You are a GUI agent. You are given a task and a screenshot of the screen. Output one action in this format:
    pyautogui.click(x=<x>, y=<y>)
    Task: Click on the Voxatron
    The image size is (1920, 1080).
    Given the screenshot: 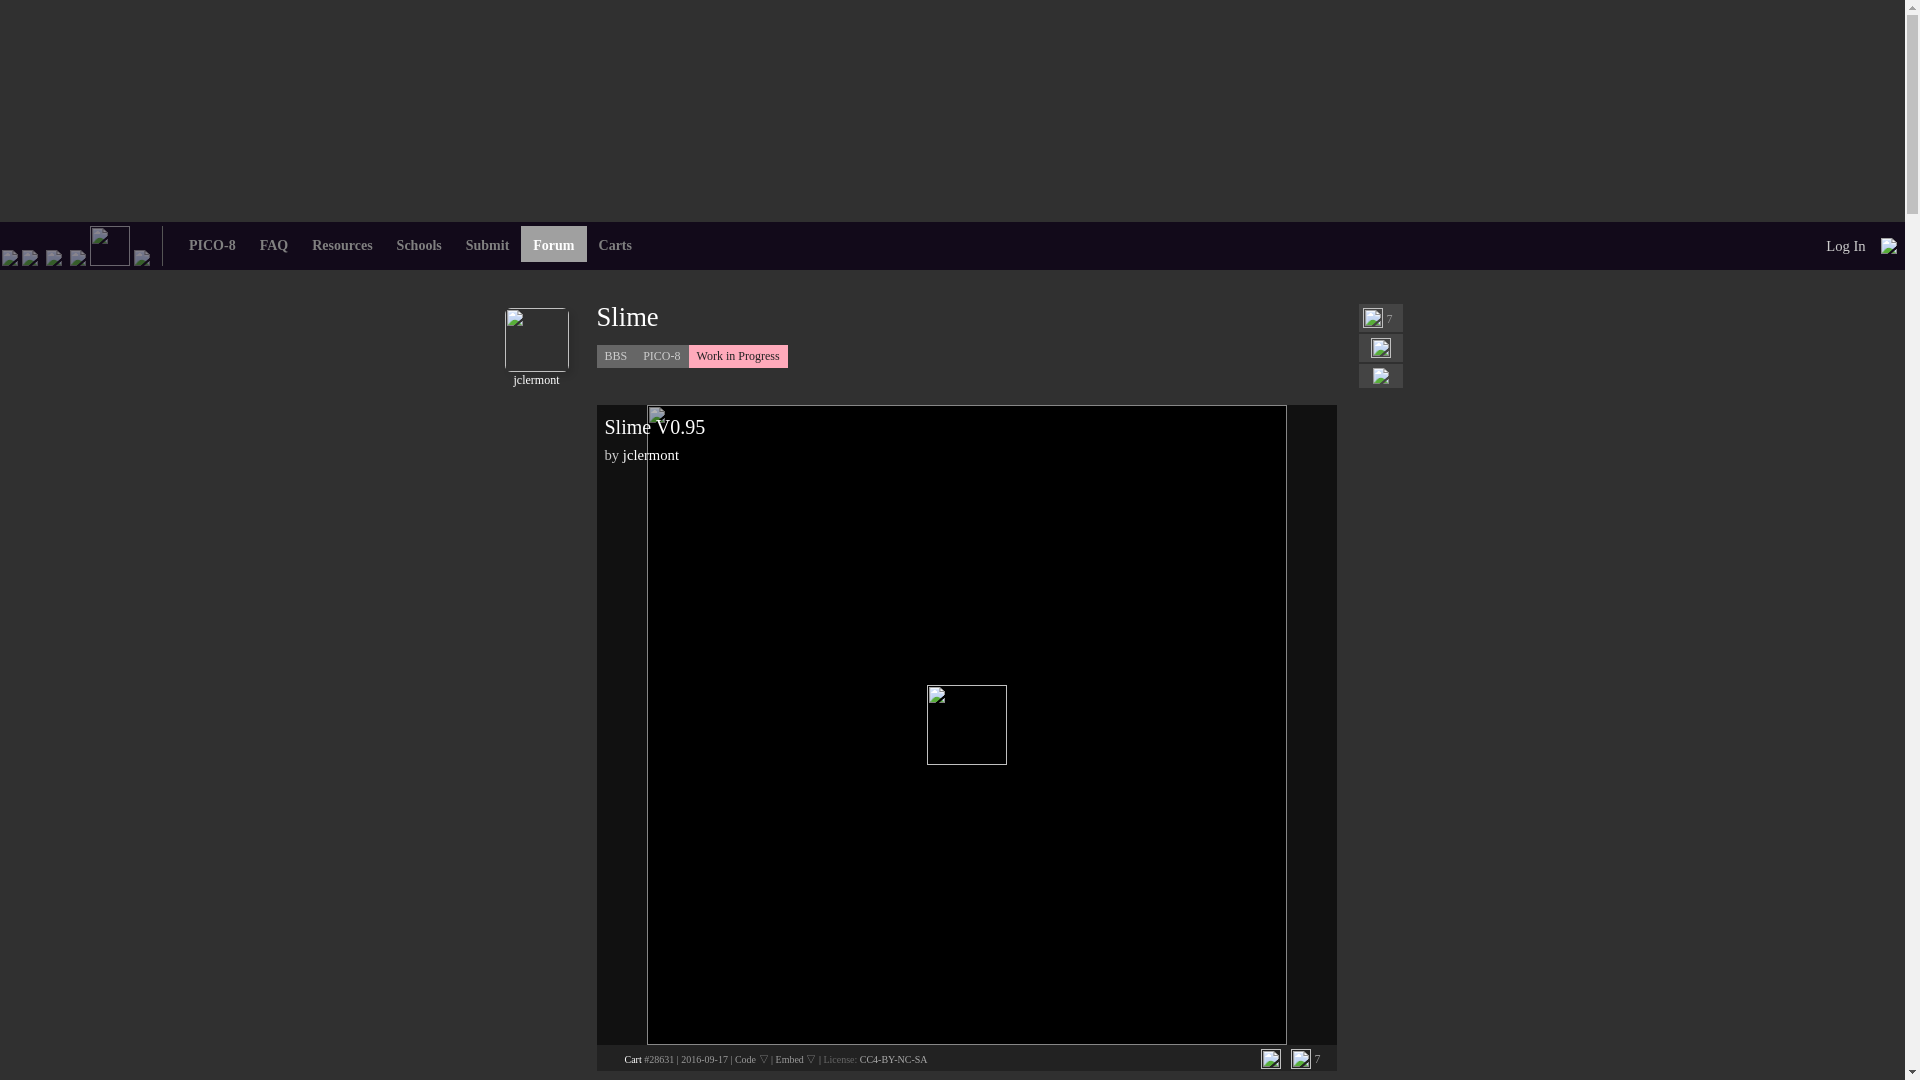 What is the action you would take?
    pyautogui.click(x=54, y=256)
    